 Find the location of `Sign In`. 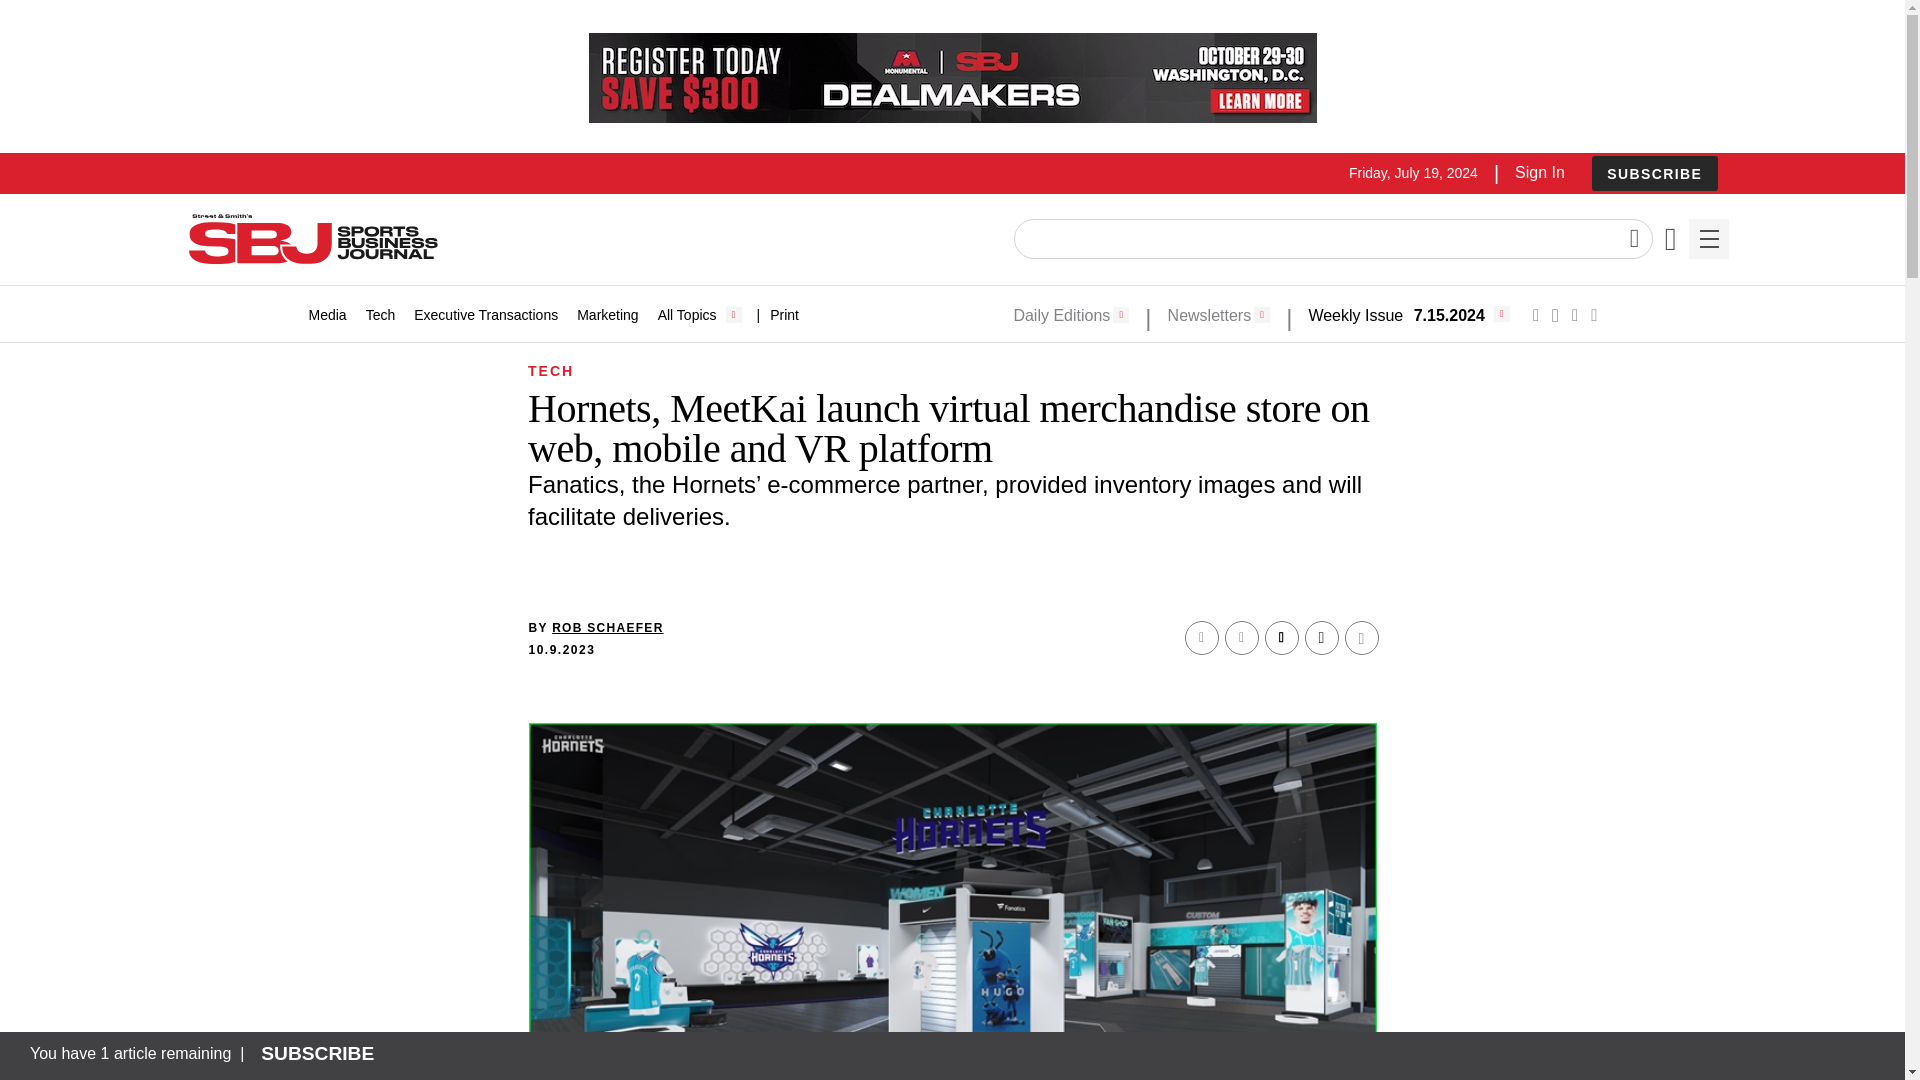

Sign In is located at coordinates (1539, 172).